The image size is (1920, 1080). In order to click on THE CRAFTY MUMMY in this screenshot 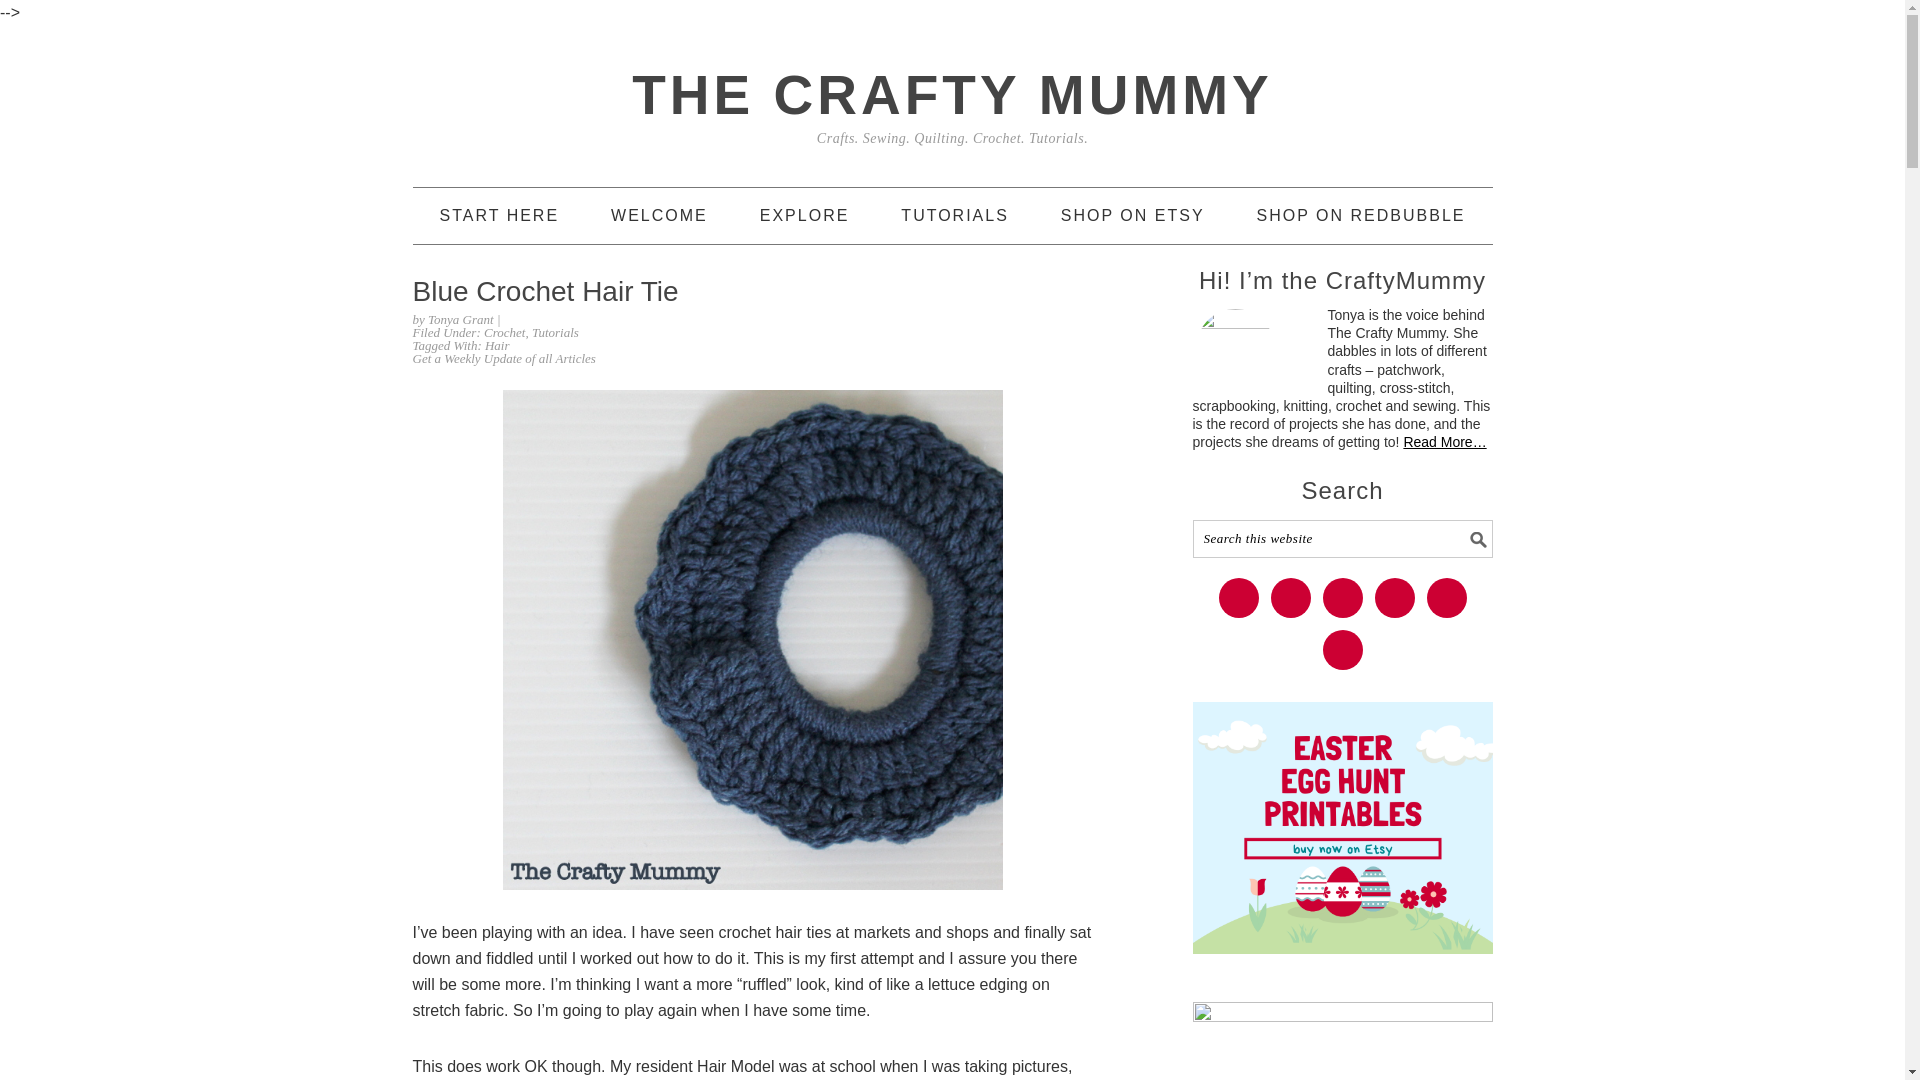, I will do `click(951, 94)`.